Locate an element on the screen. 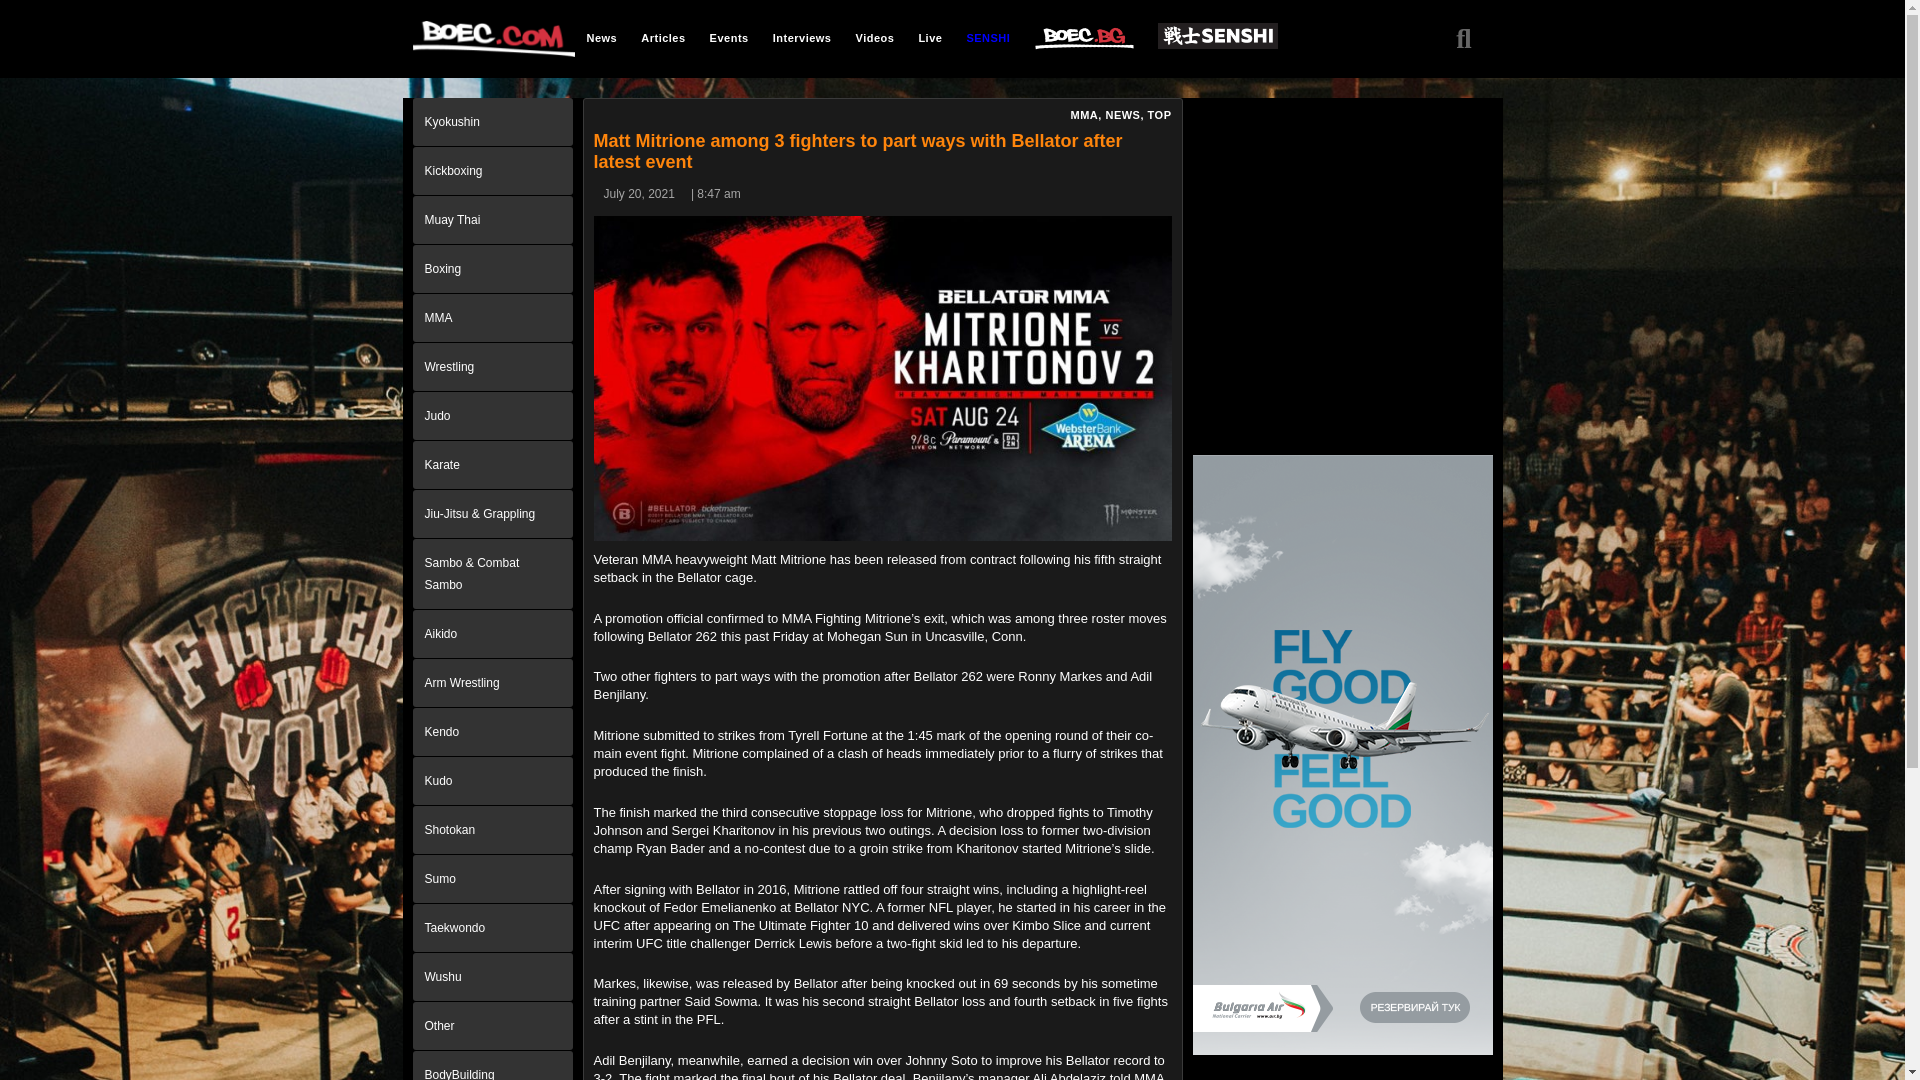 Image resolution: width=1920 pixels, height=1080 pixels. Articles is located at coordinates (662, 37).